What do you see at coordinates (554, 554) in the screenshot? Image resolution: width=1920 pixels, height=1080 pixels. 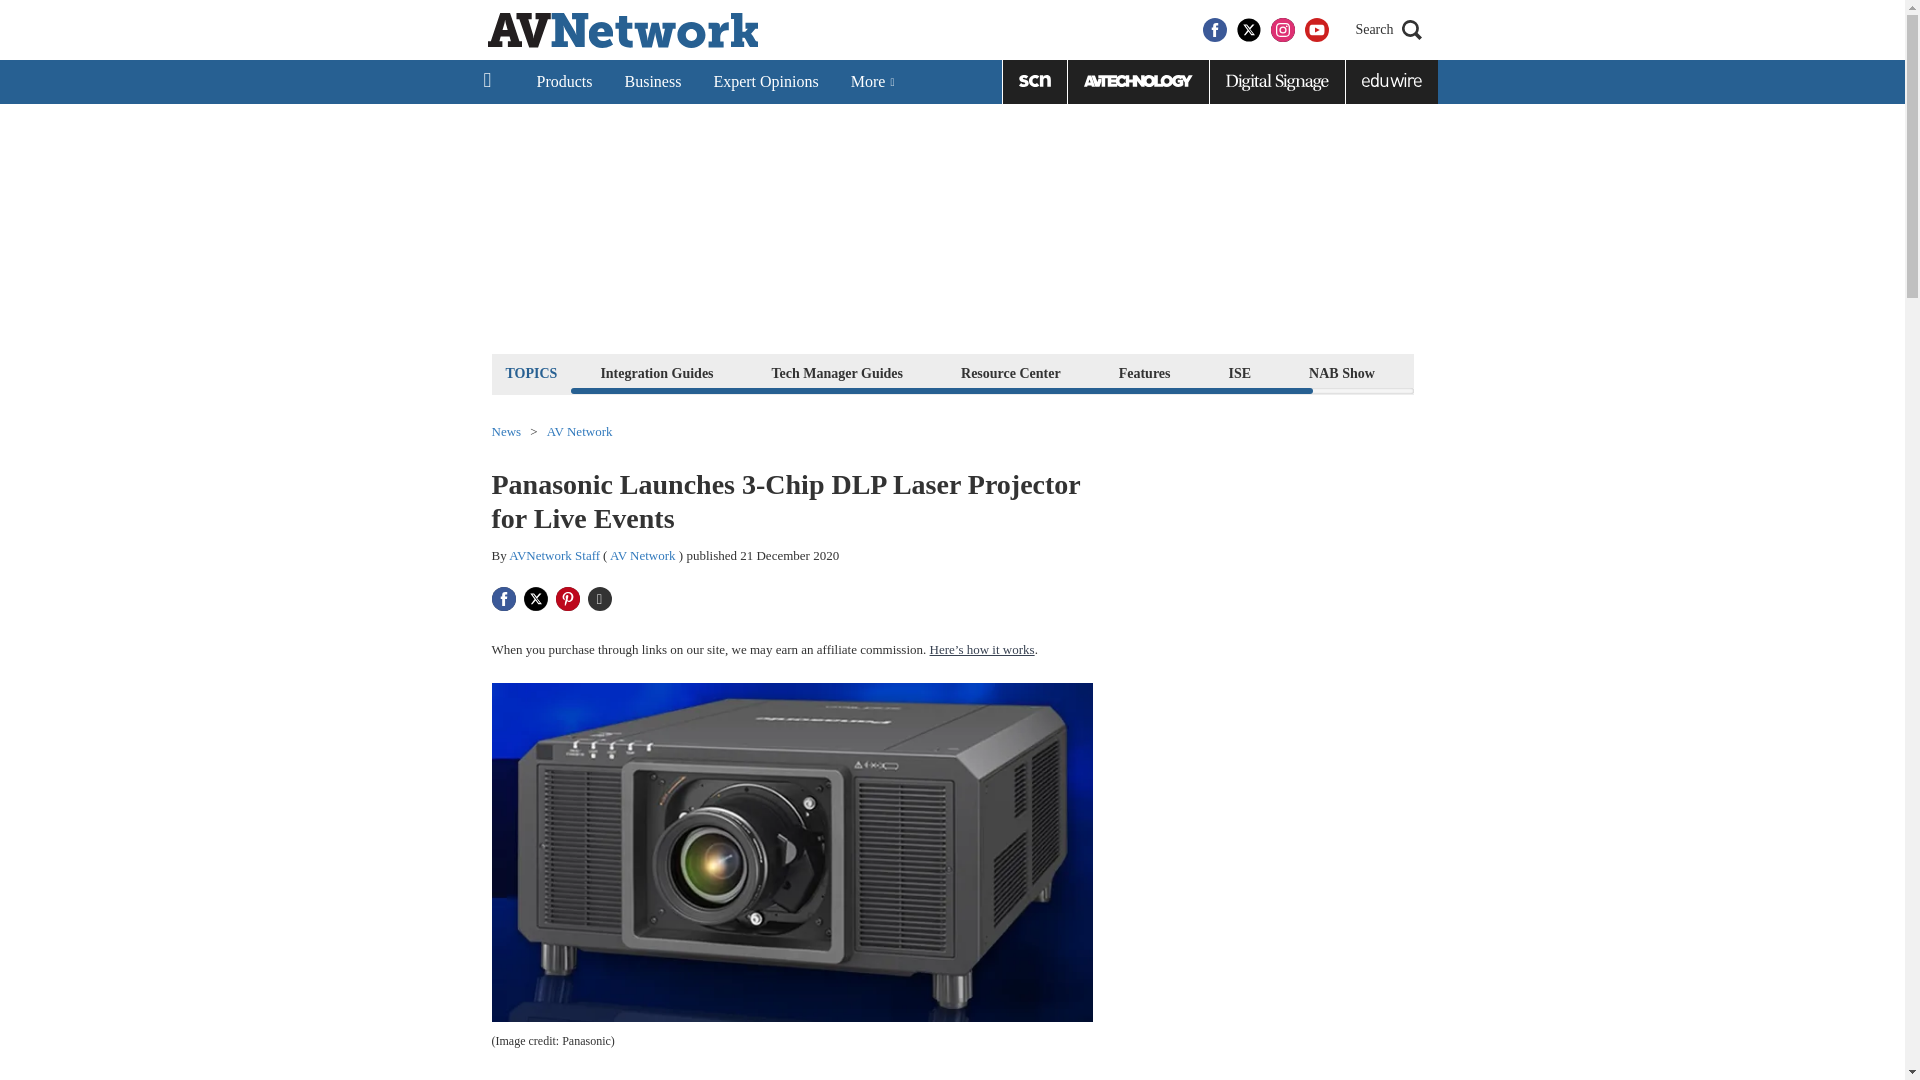 I see `AVNetwork Staff` at bounding box center [554, 554].